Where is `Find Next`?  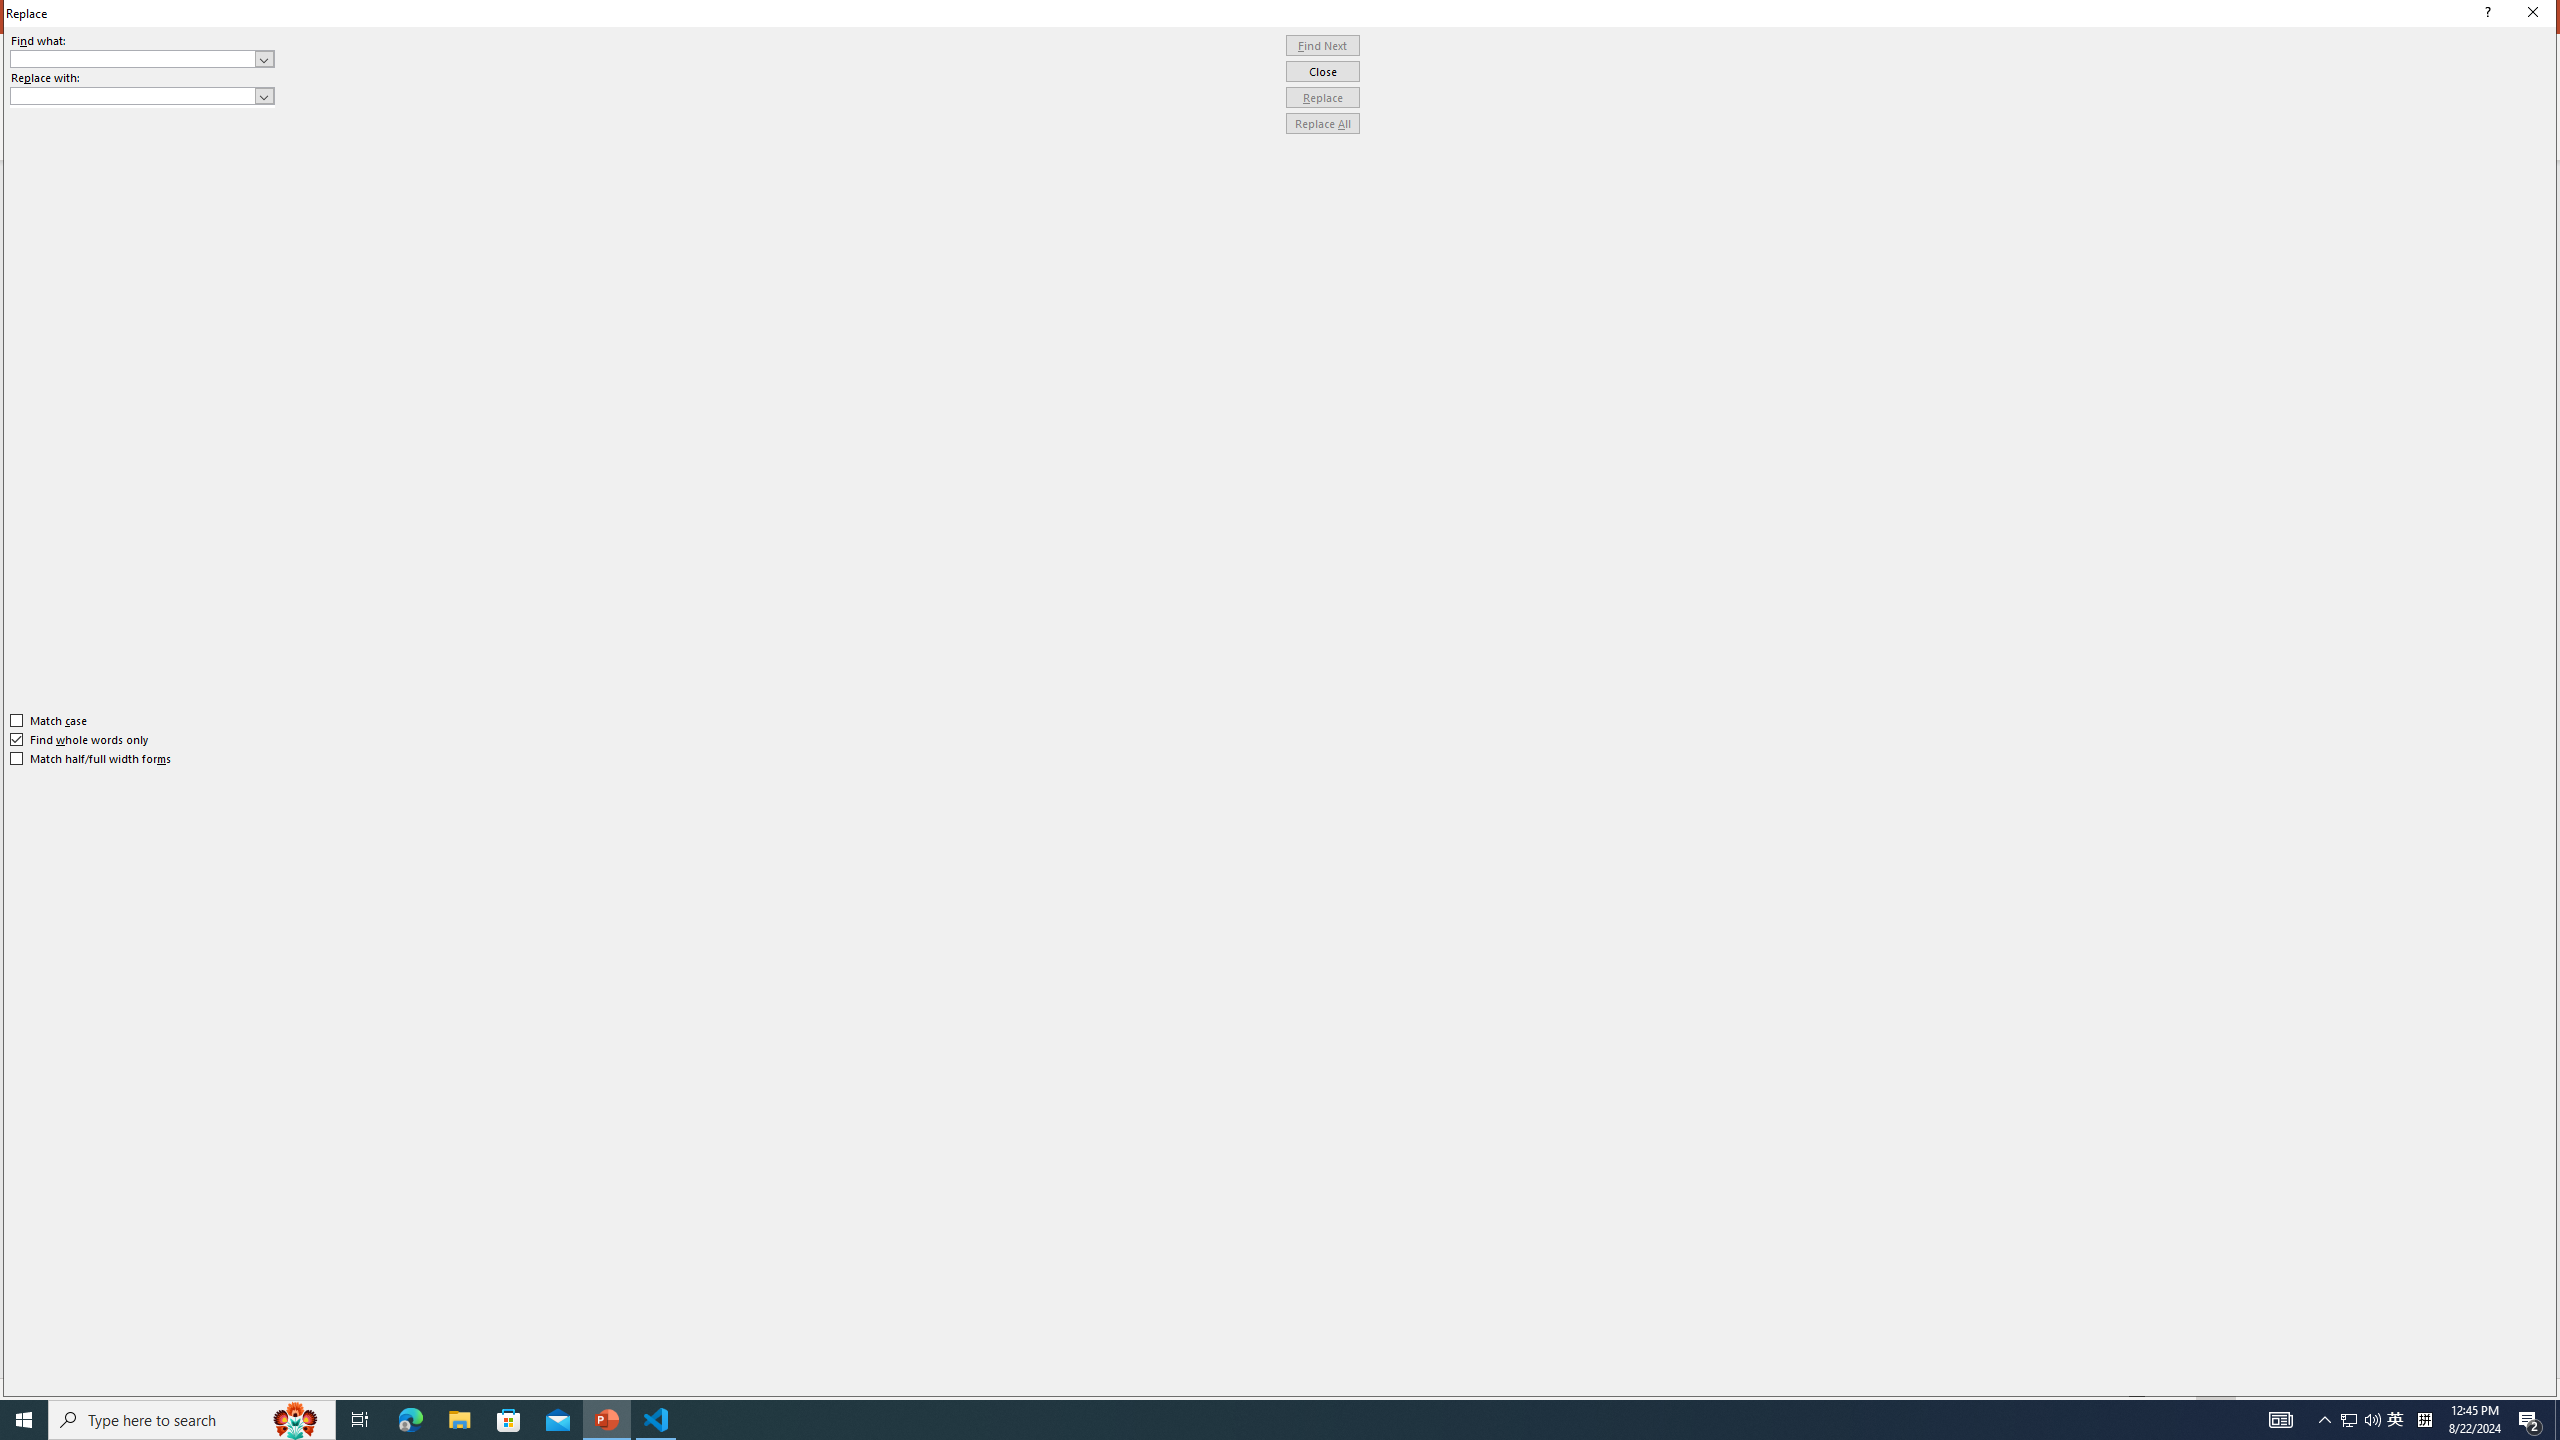 Find Next is located at coordinates (1323, 46).